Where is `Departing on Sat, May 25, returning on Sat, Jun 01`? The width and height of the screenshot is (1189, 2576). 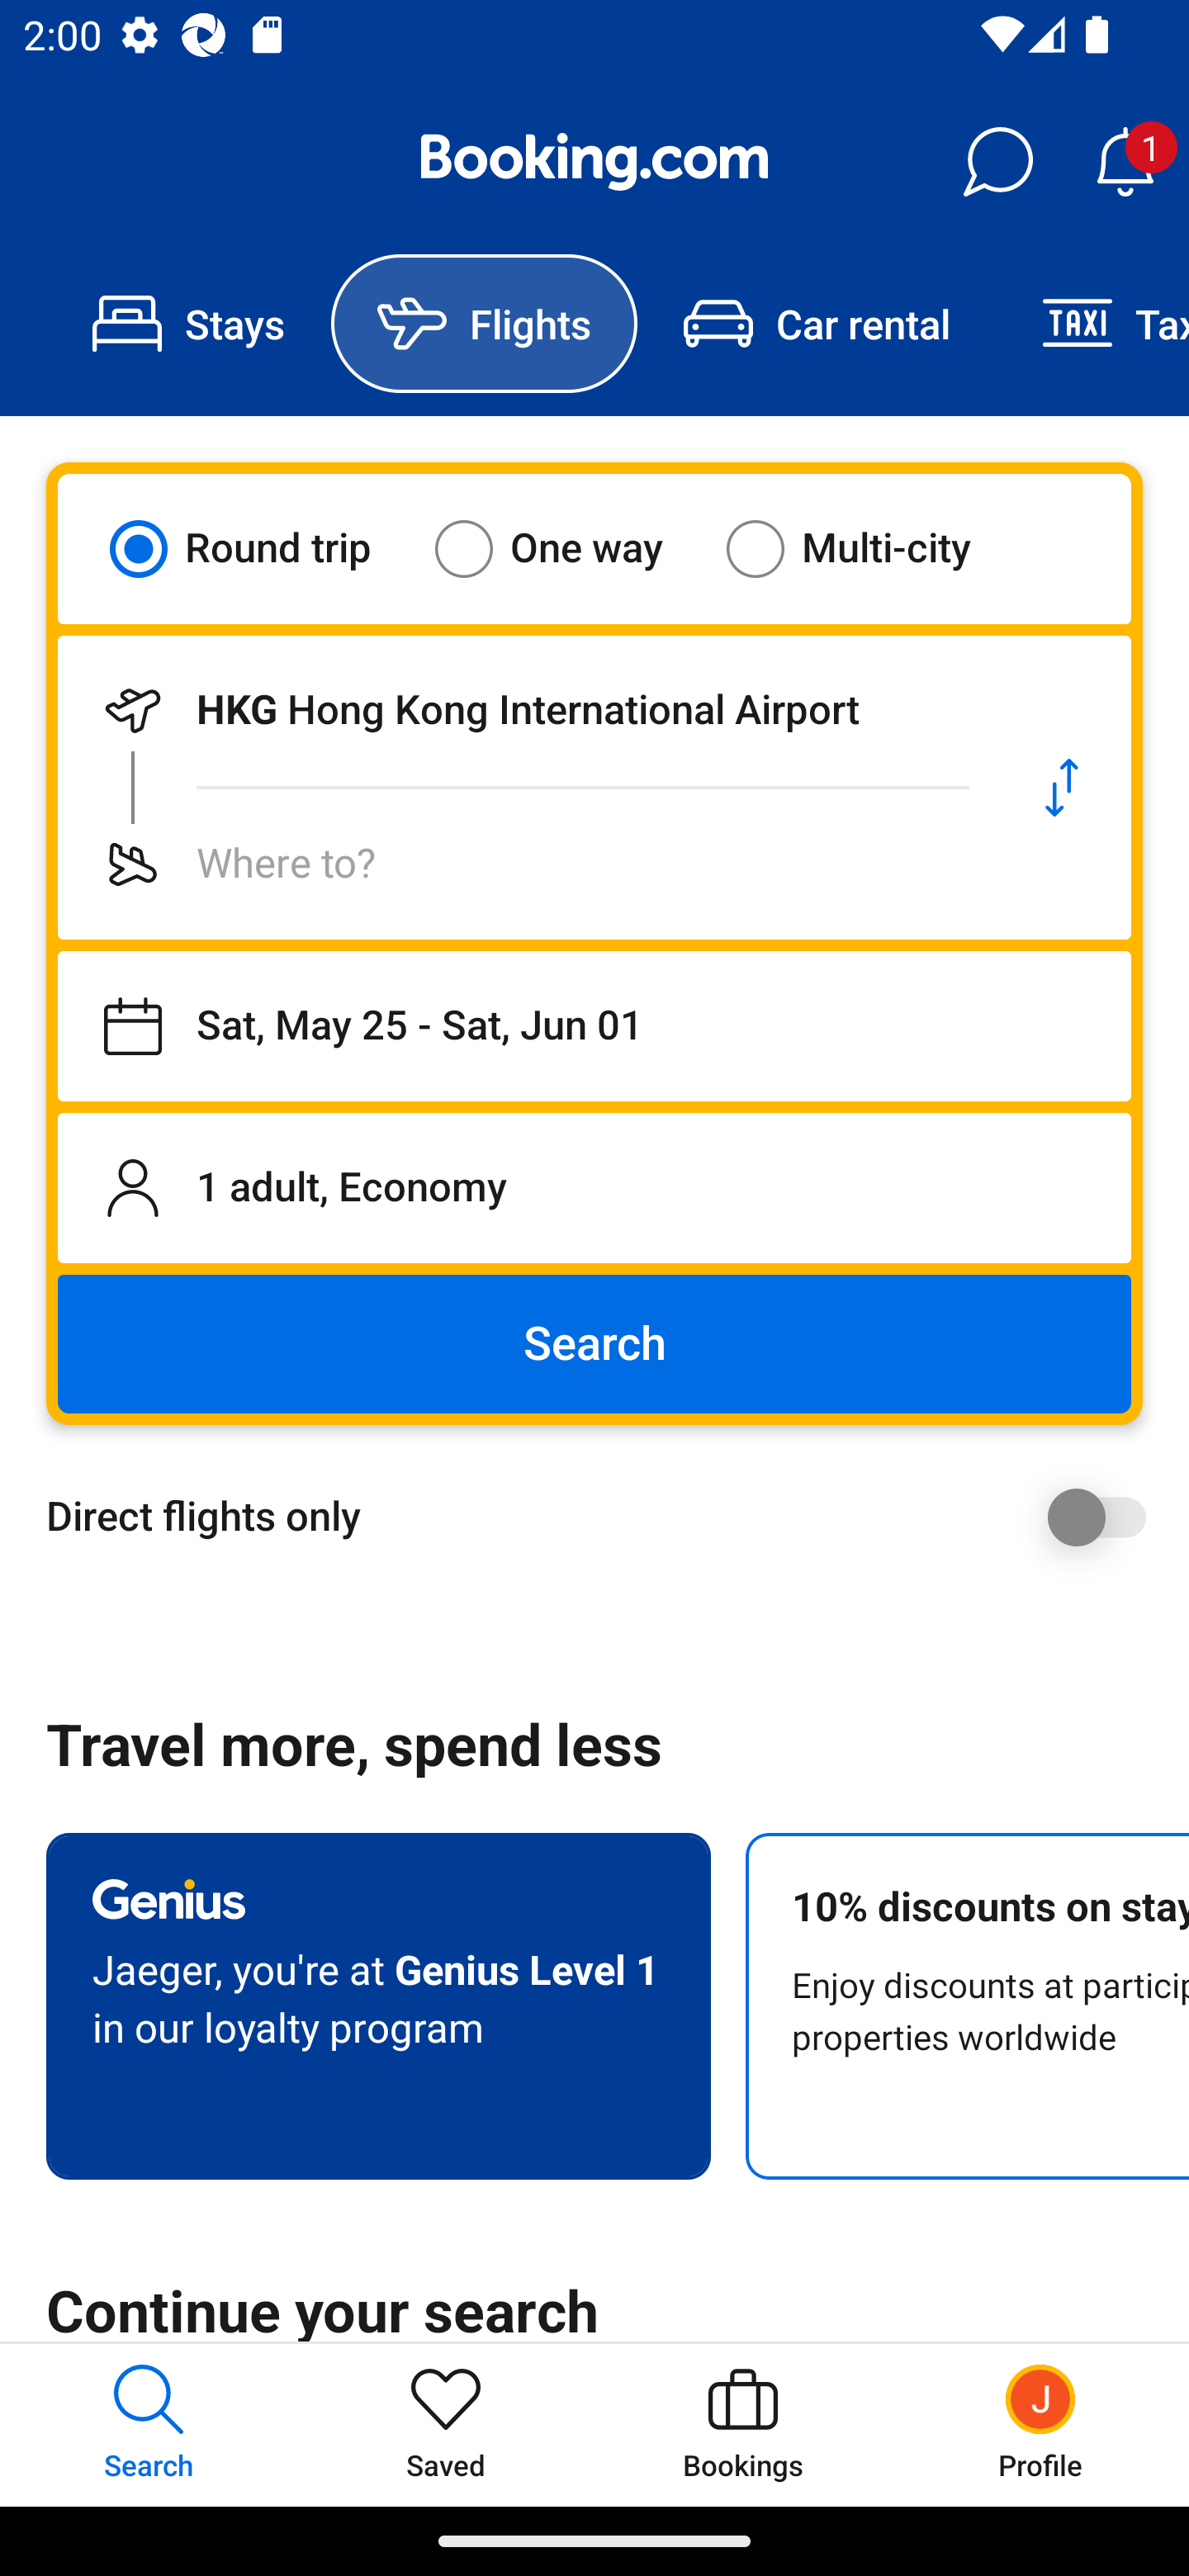
Departing on Sat, May 25, returning on Sat, Jun 01 is located at coordinates (594, 1026).